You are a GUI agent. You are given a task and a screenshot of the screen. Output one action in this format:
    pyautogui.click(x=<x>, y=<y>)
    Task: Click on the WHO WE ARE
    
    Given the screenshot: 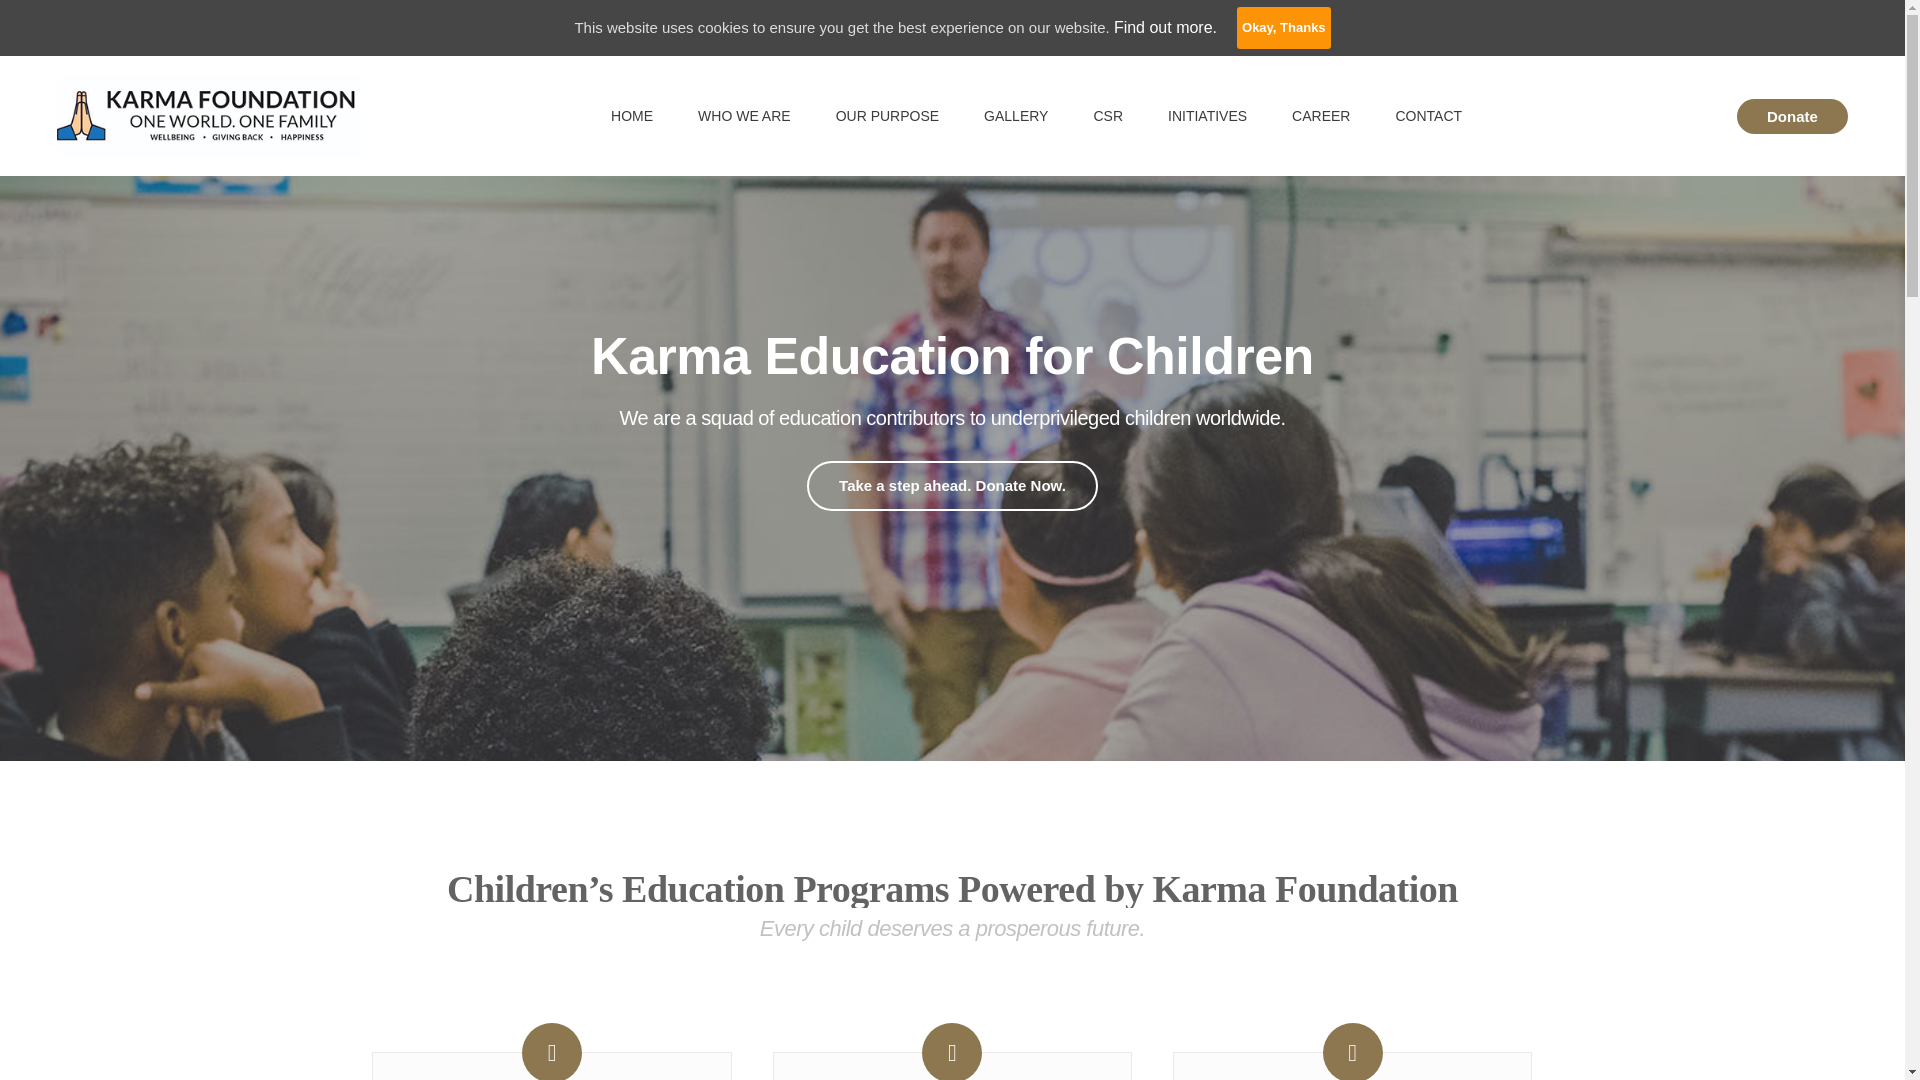 What is the action you would take?
    pyautogui.click(x=744, y=116)
    